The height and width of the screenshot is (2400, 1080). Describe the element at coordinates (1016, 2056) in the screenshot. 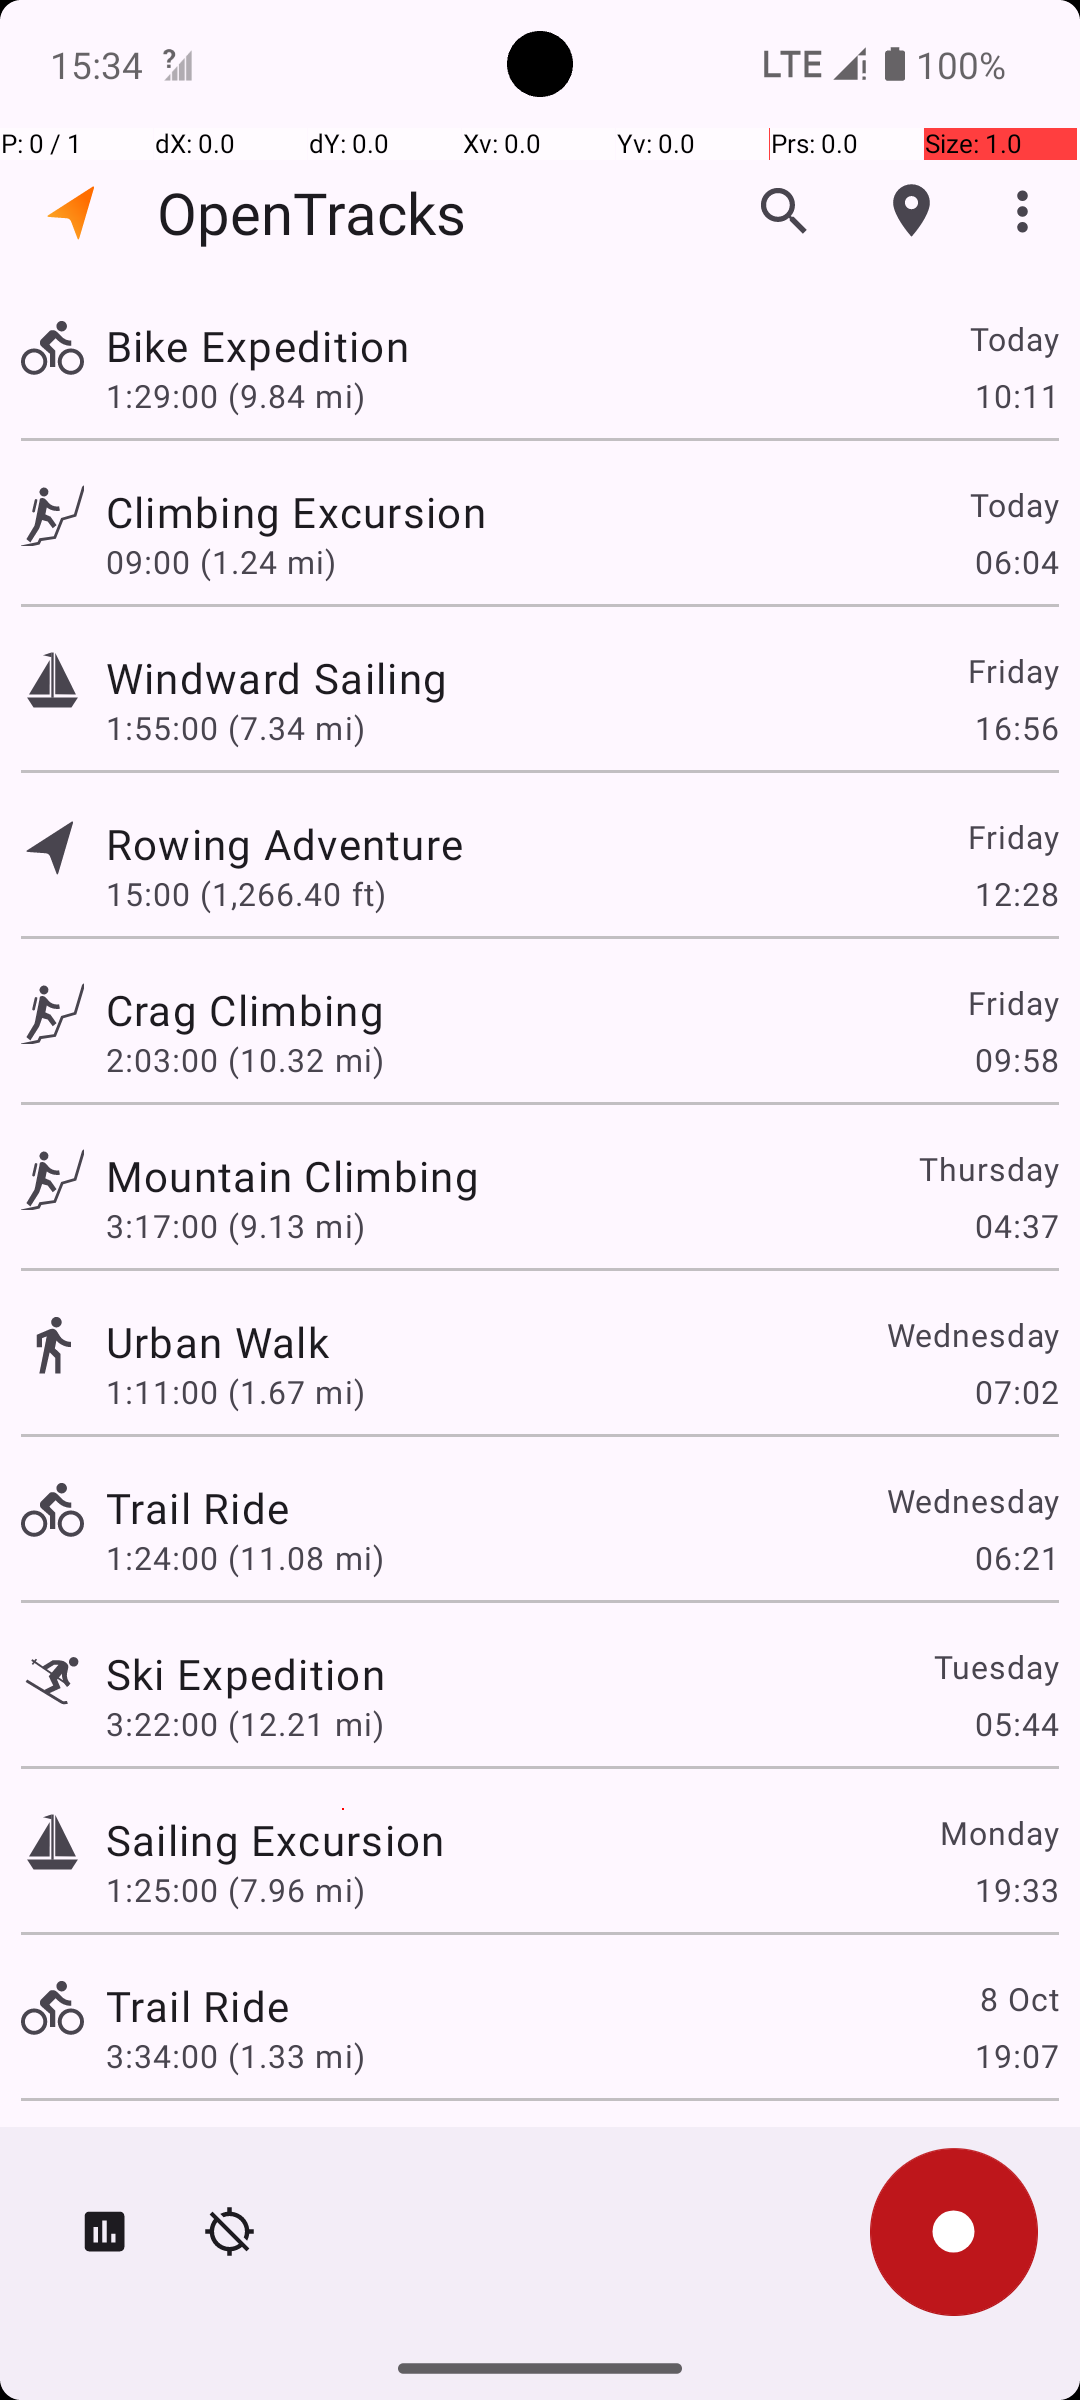

I see `19:07` at that location.